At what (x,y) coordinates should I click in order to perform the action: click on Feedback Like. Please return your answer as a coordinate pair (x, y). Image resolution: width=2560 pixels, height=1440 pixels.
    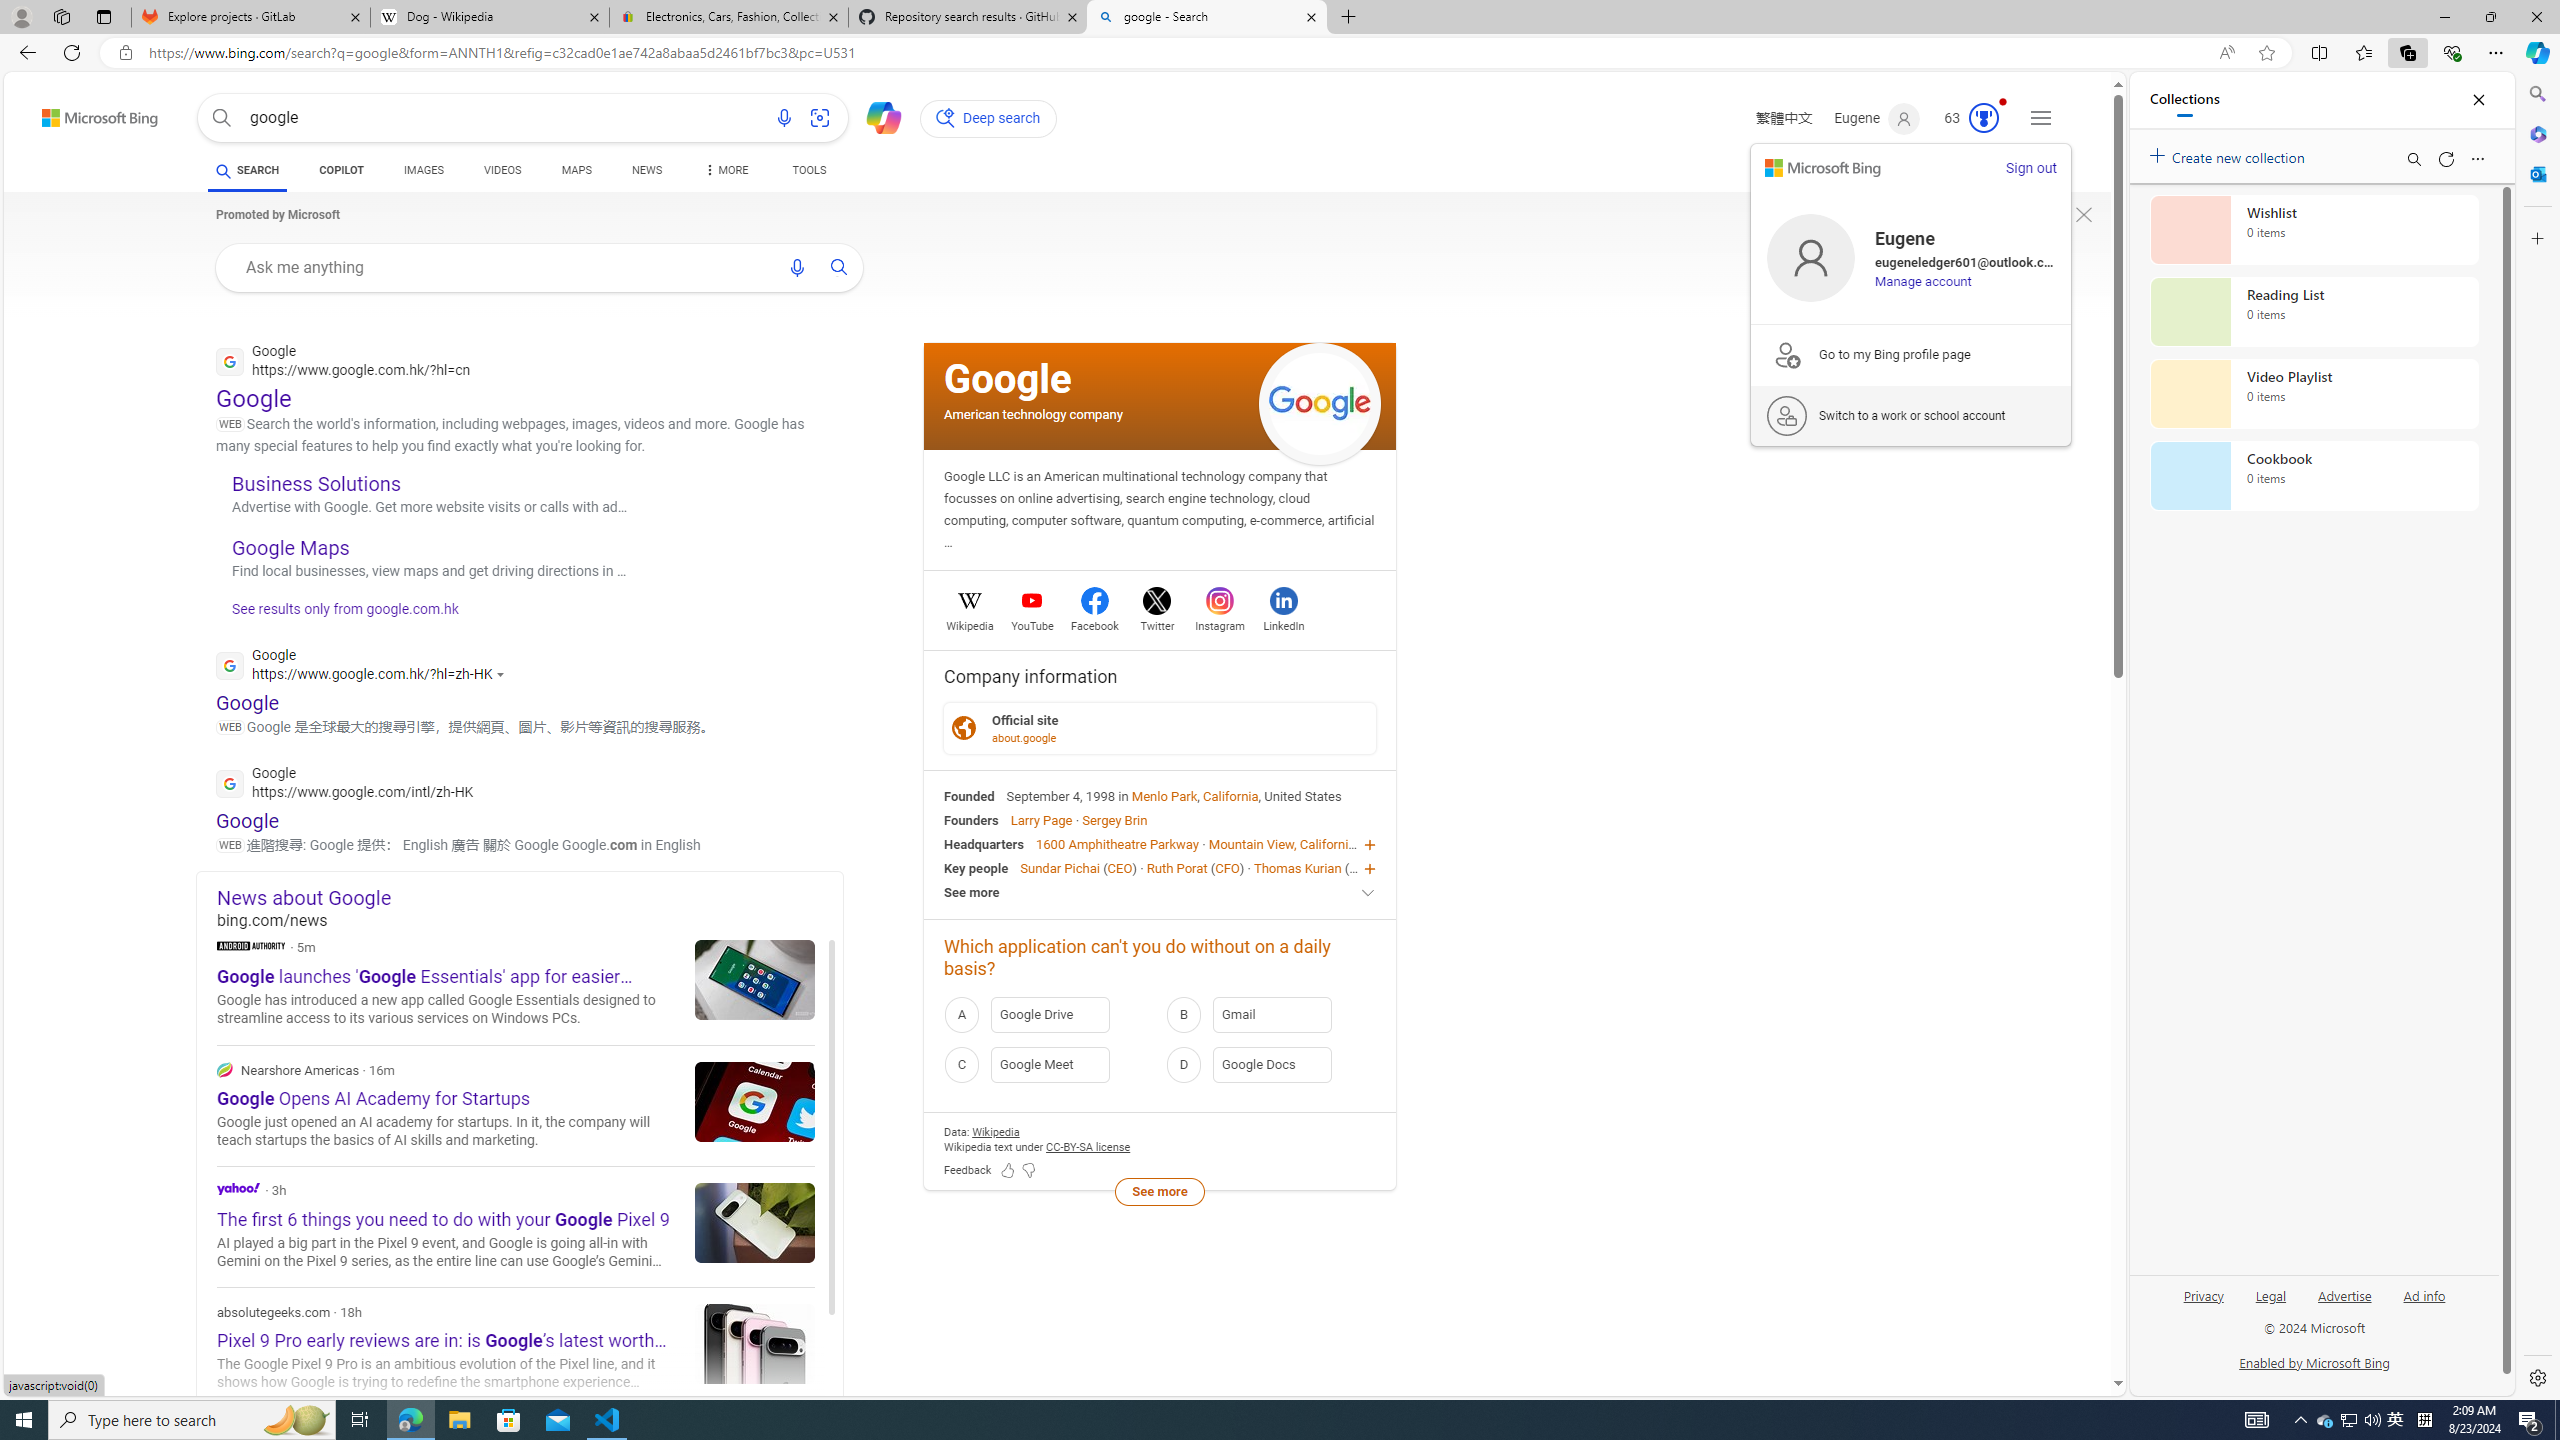
    Looking at the image, I should click on (1008, 1171).